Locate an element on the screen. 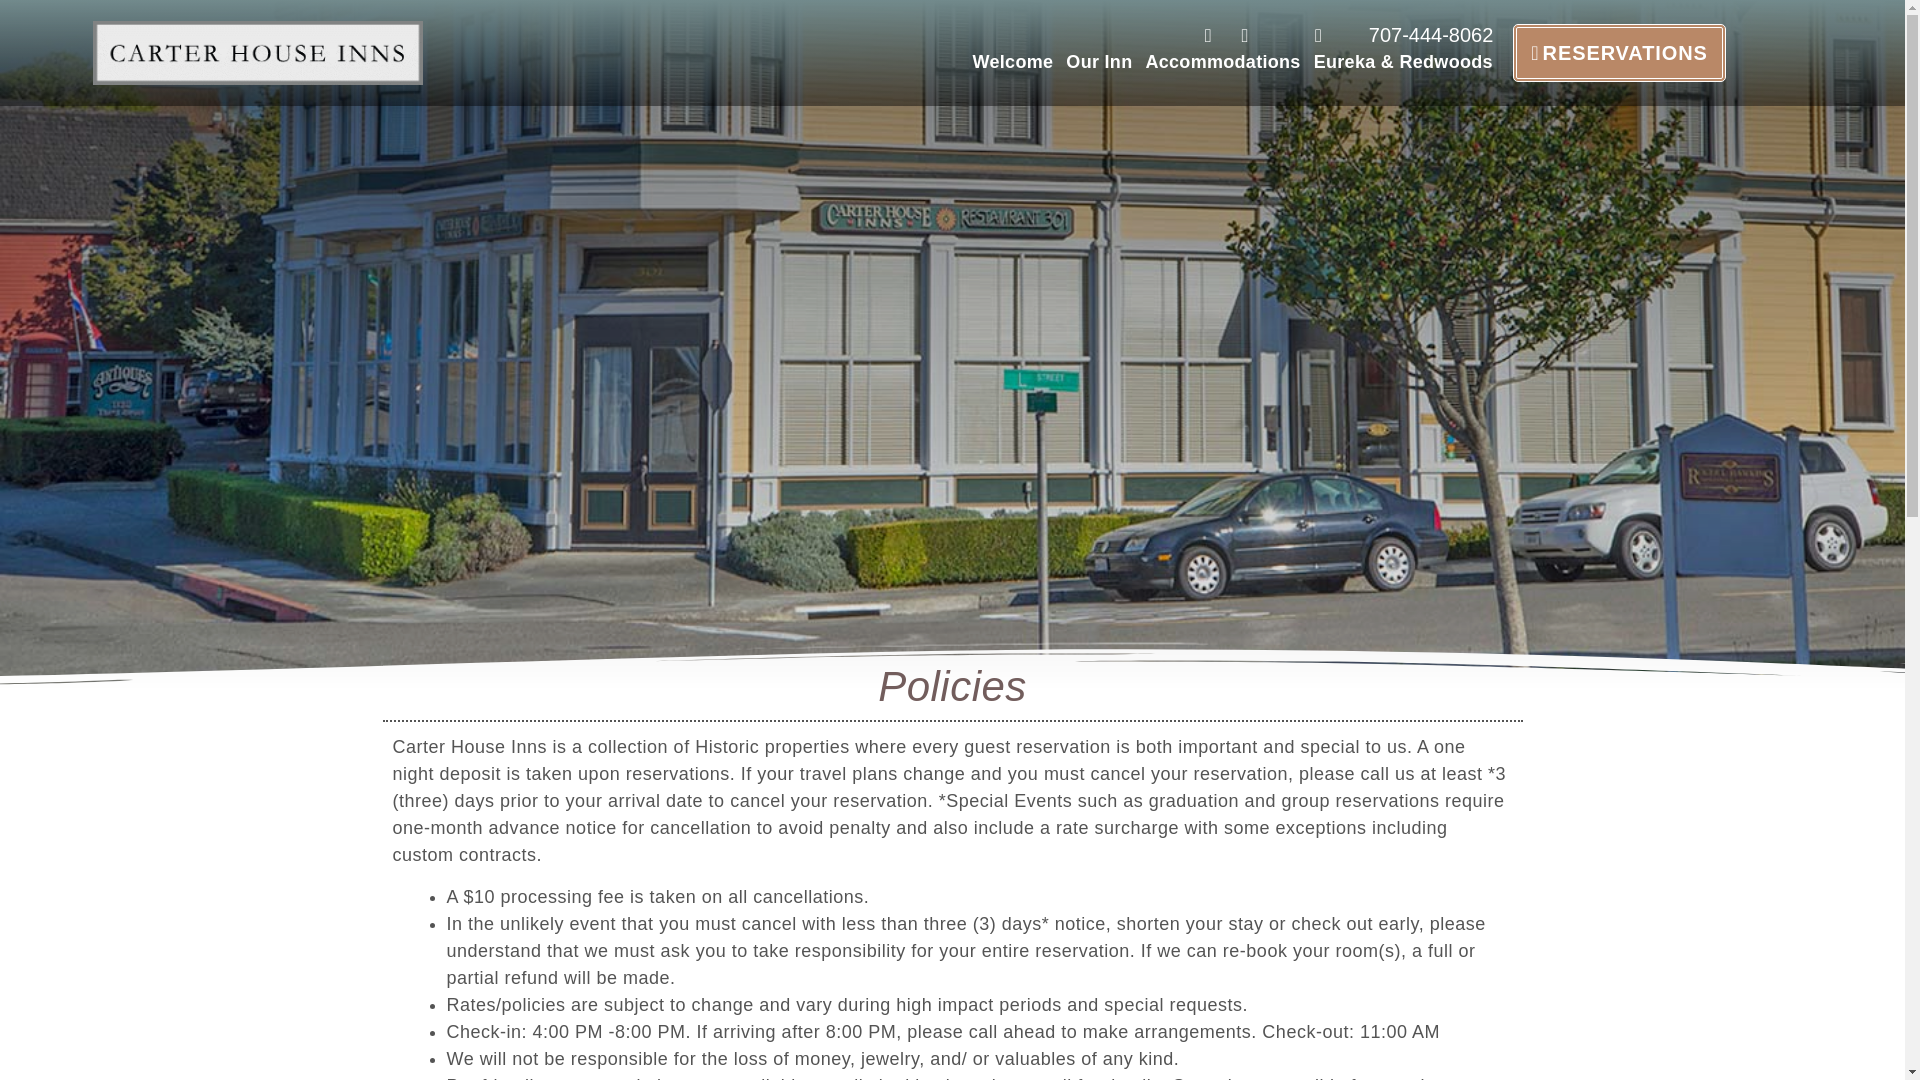 Image resolution: width=1920 pixels, height=1080 pixels. Welcome is located at coordinates (1013, 62).